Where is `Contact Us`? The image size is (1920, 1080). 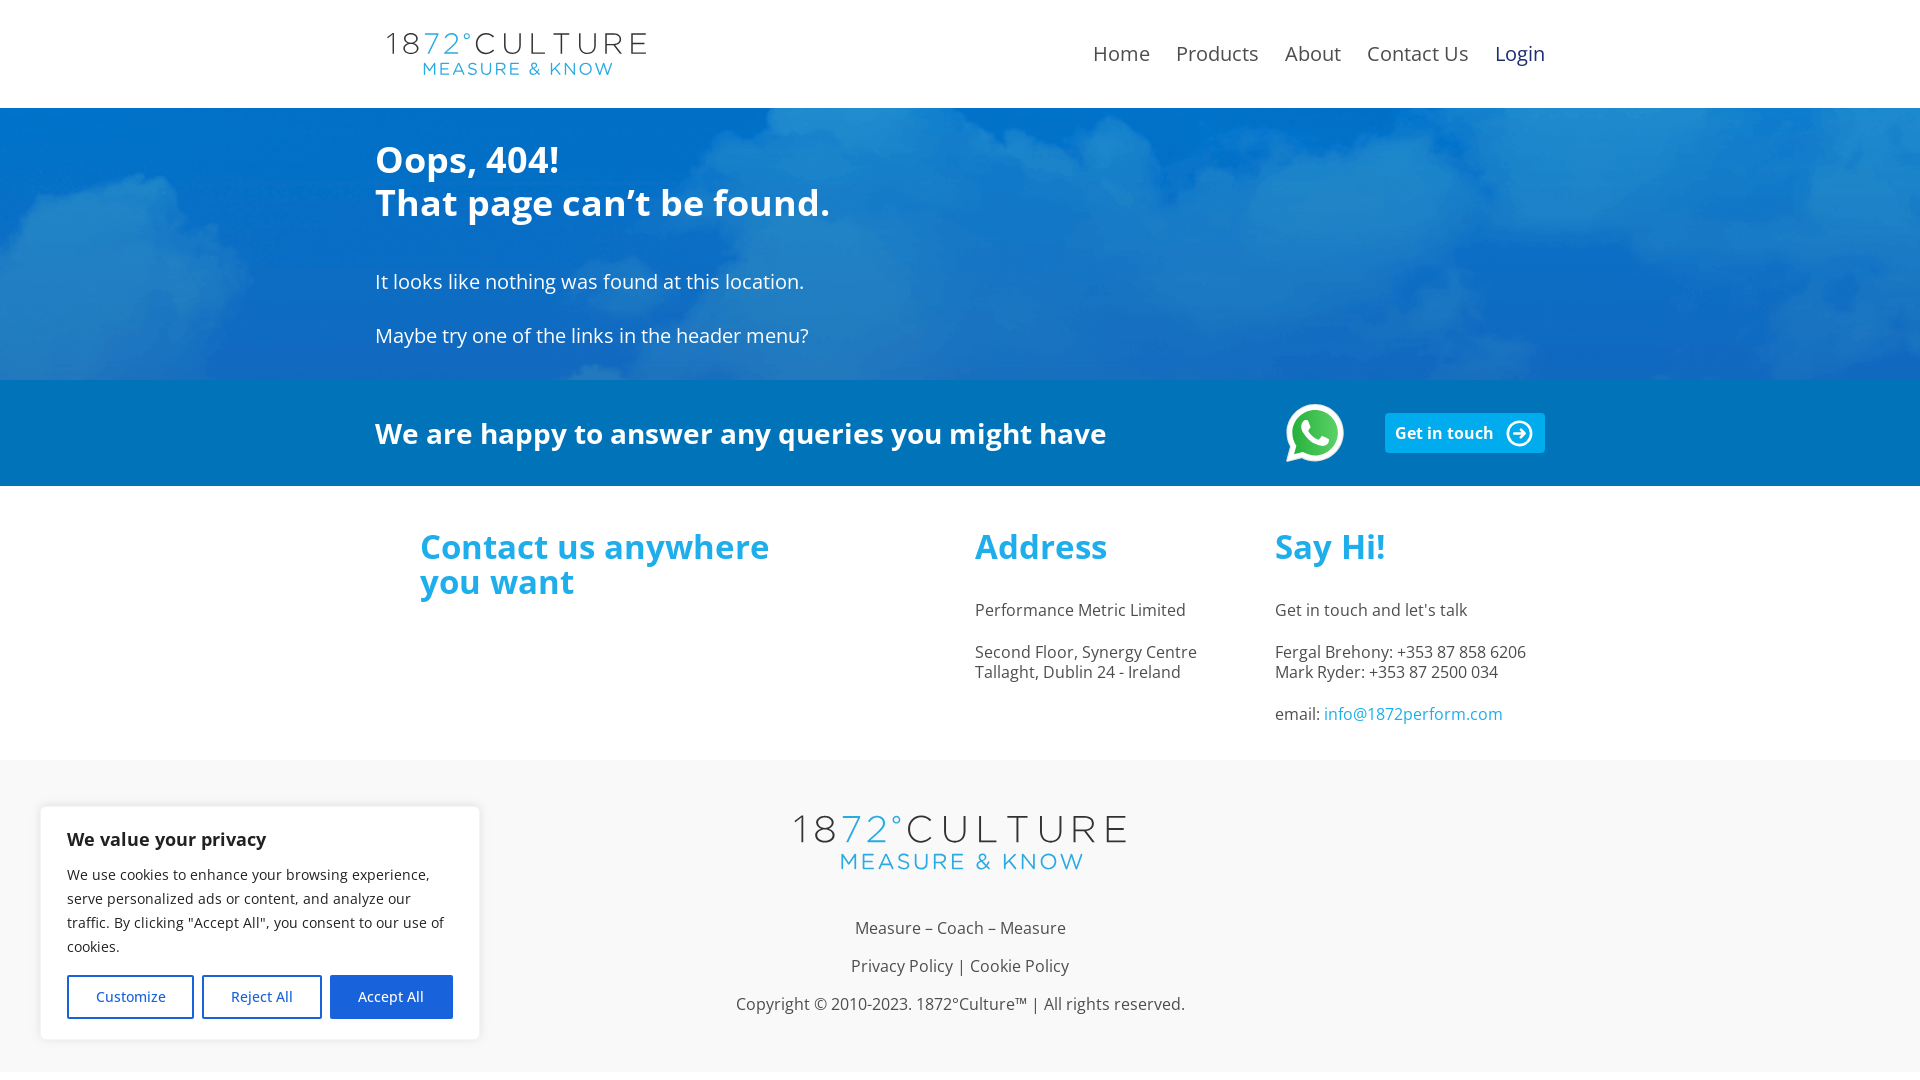
Contact Us is located at coordinates (1418, 54).